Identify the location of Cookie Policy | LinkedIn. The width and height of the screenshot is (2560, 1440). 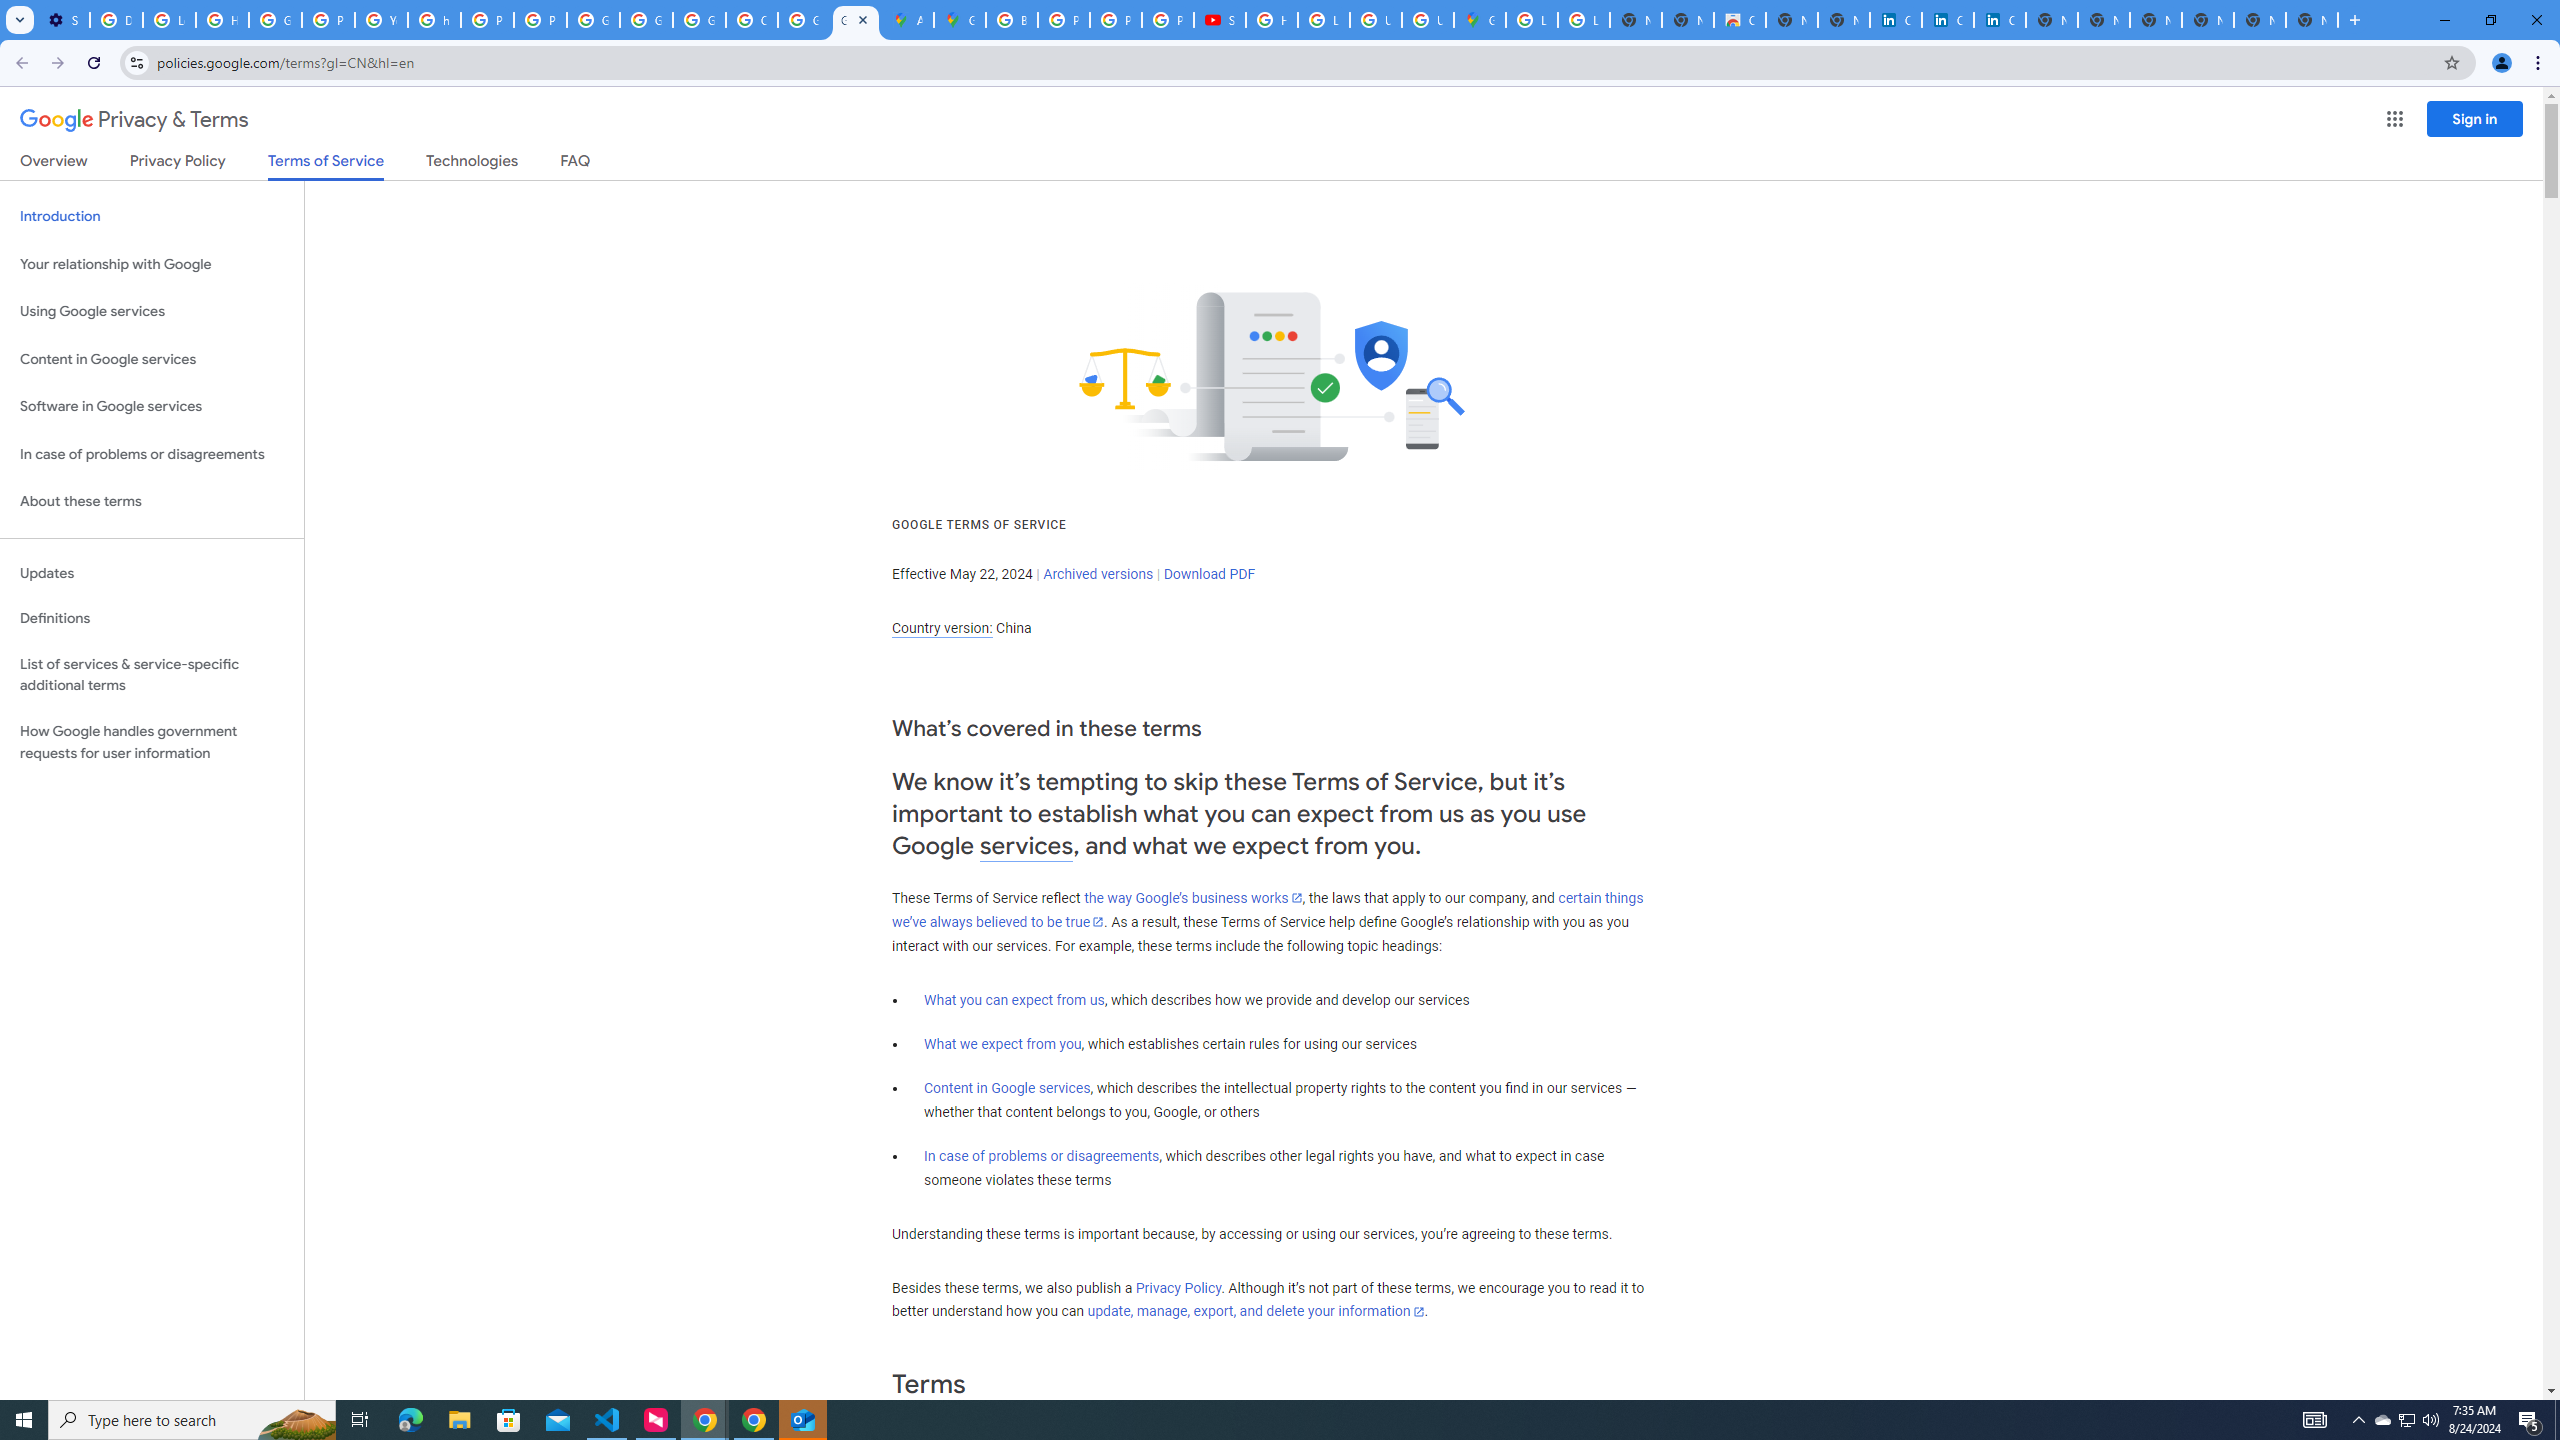
(1948, 20).